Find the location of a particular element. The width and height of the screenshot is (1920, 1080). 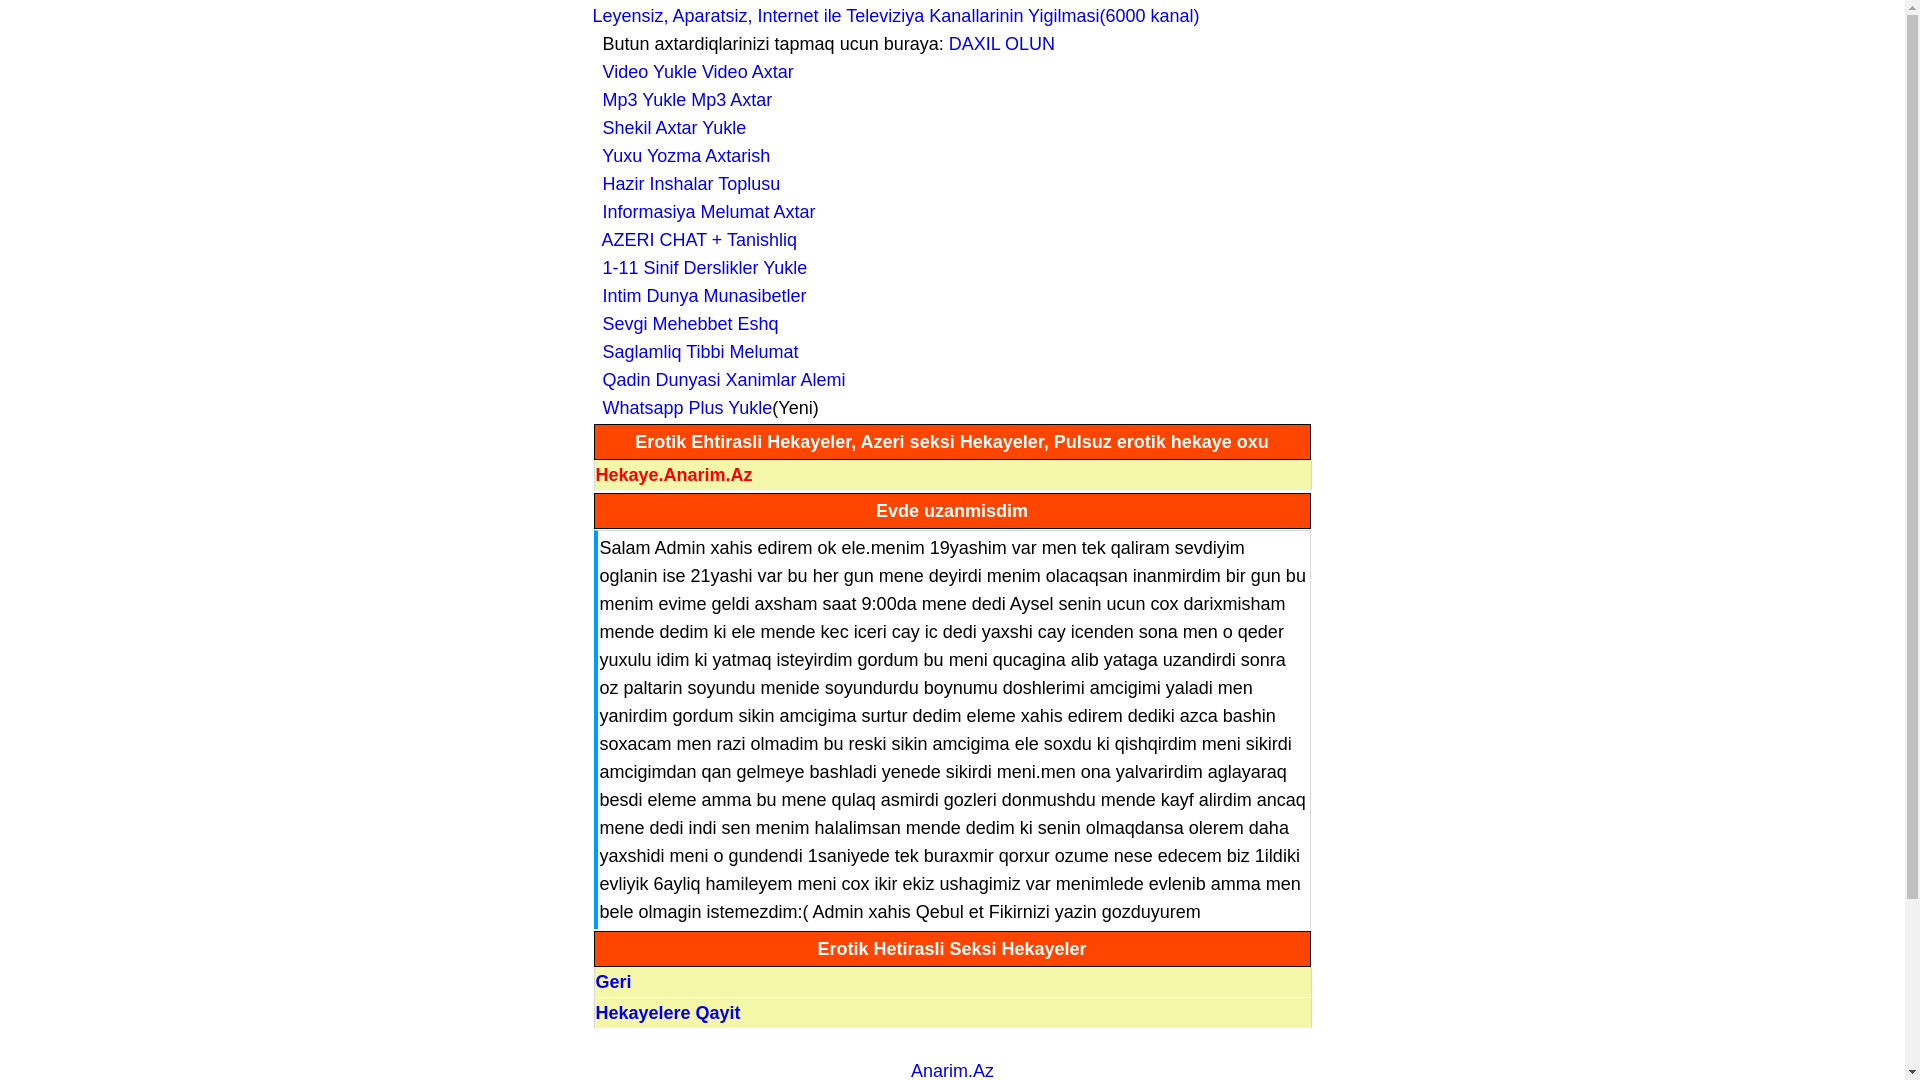

  Shekil Axtar Yukle is located at coordinates (669, 128).